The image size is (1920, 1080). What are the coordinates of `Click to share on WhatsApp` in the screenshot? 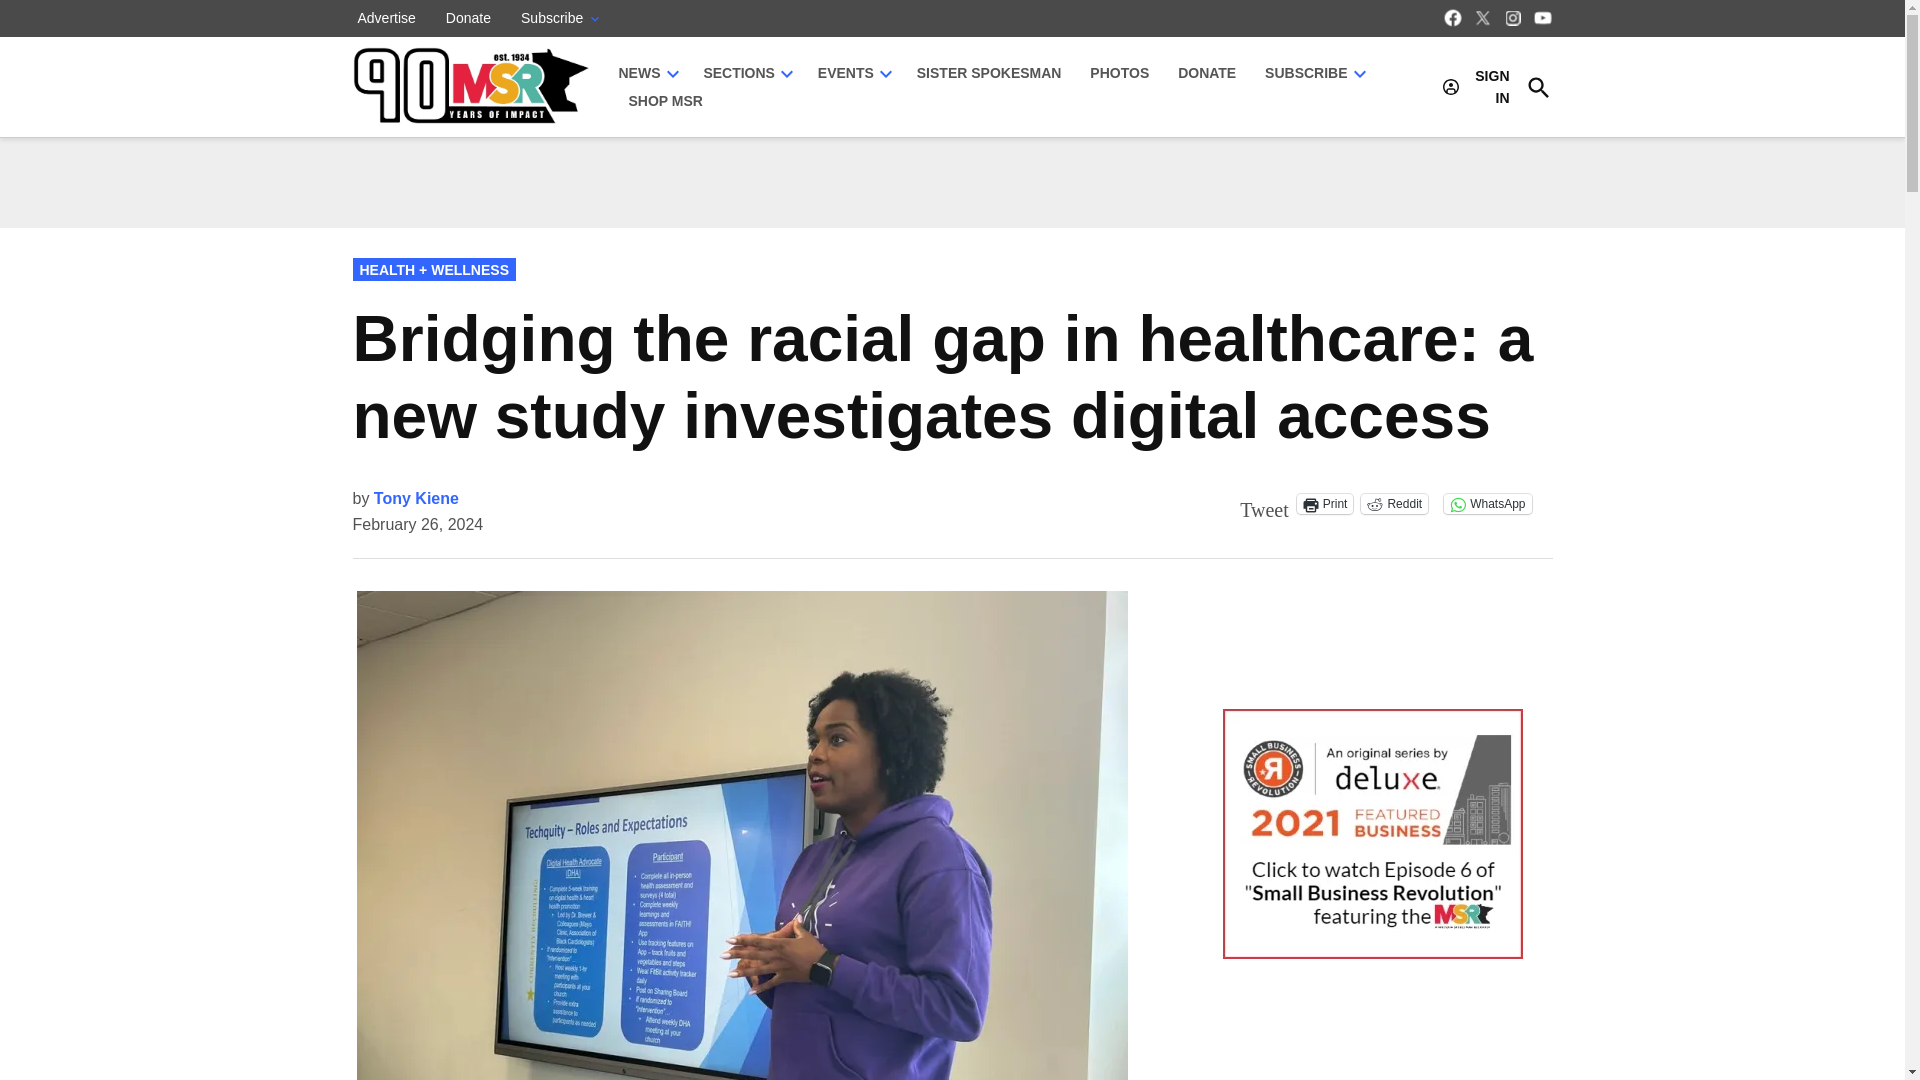 It's located at (1486, 504).